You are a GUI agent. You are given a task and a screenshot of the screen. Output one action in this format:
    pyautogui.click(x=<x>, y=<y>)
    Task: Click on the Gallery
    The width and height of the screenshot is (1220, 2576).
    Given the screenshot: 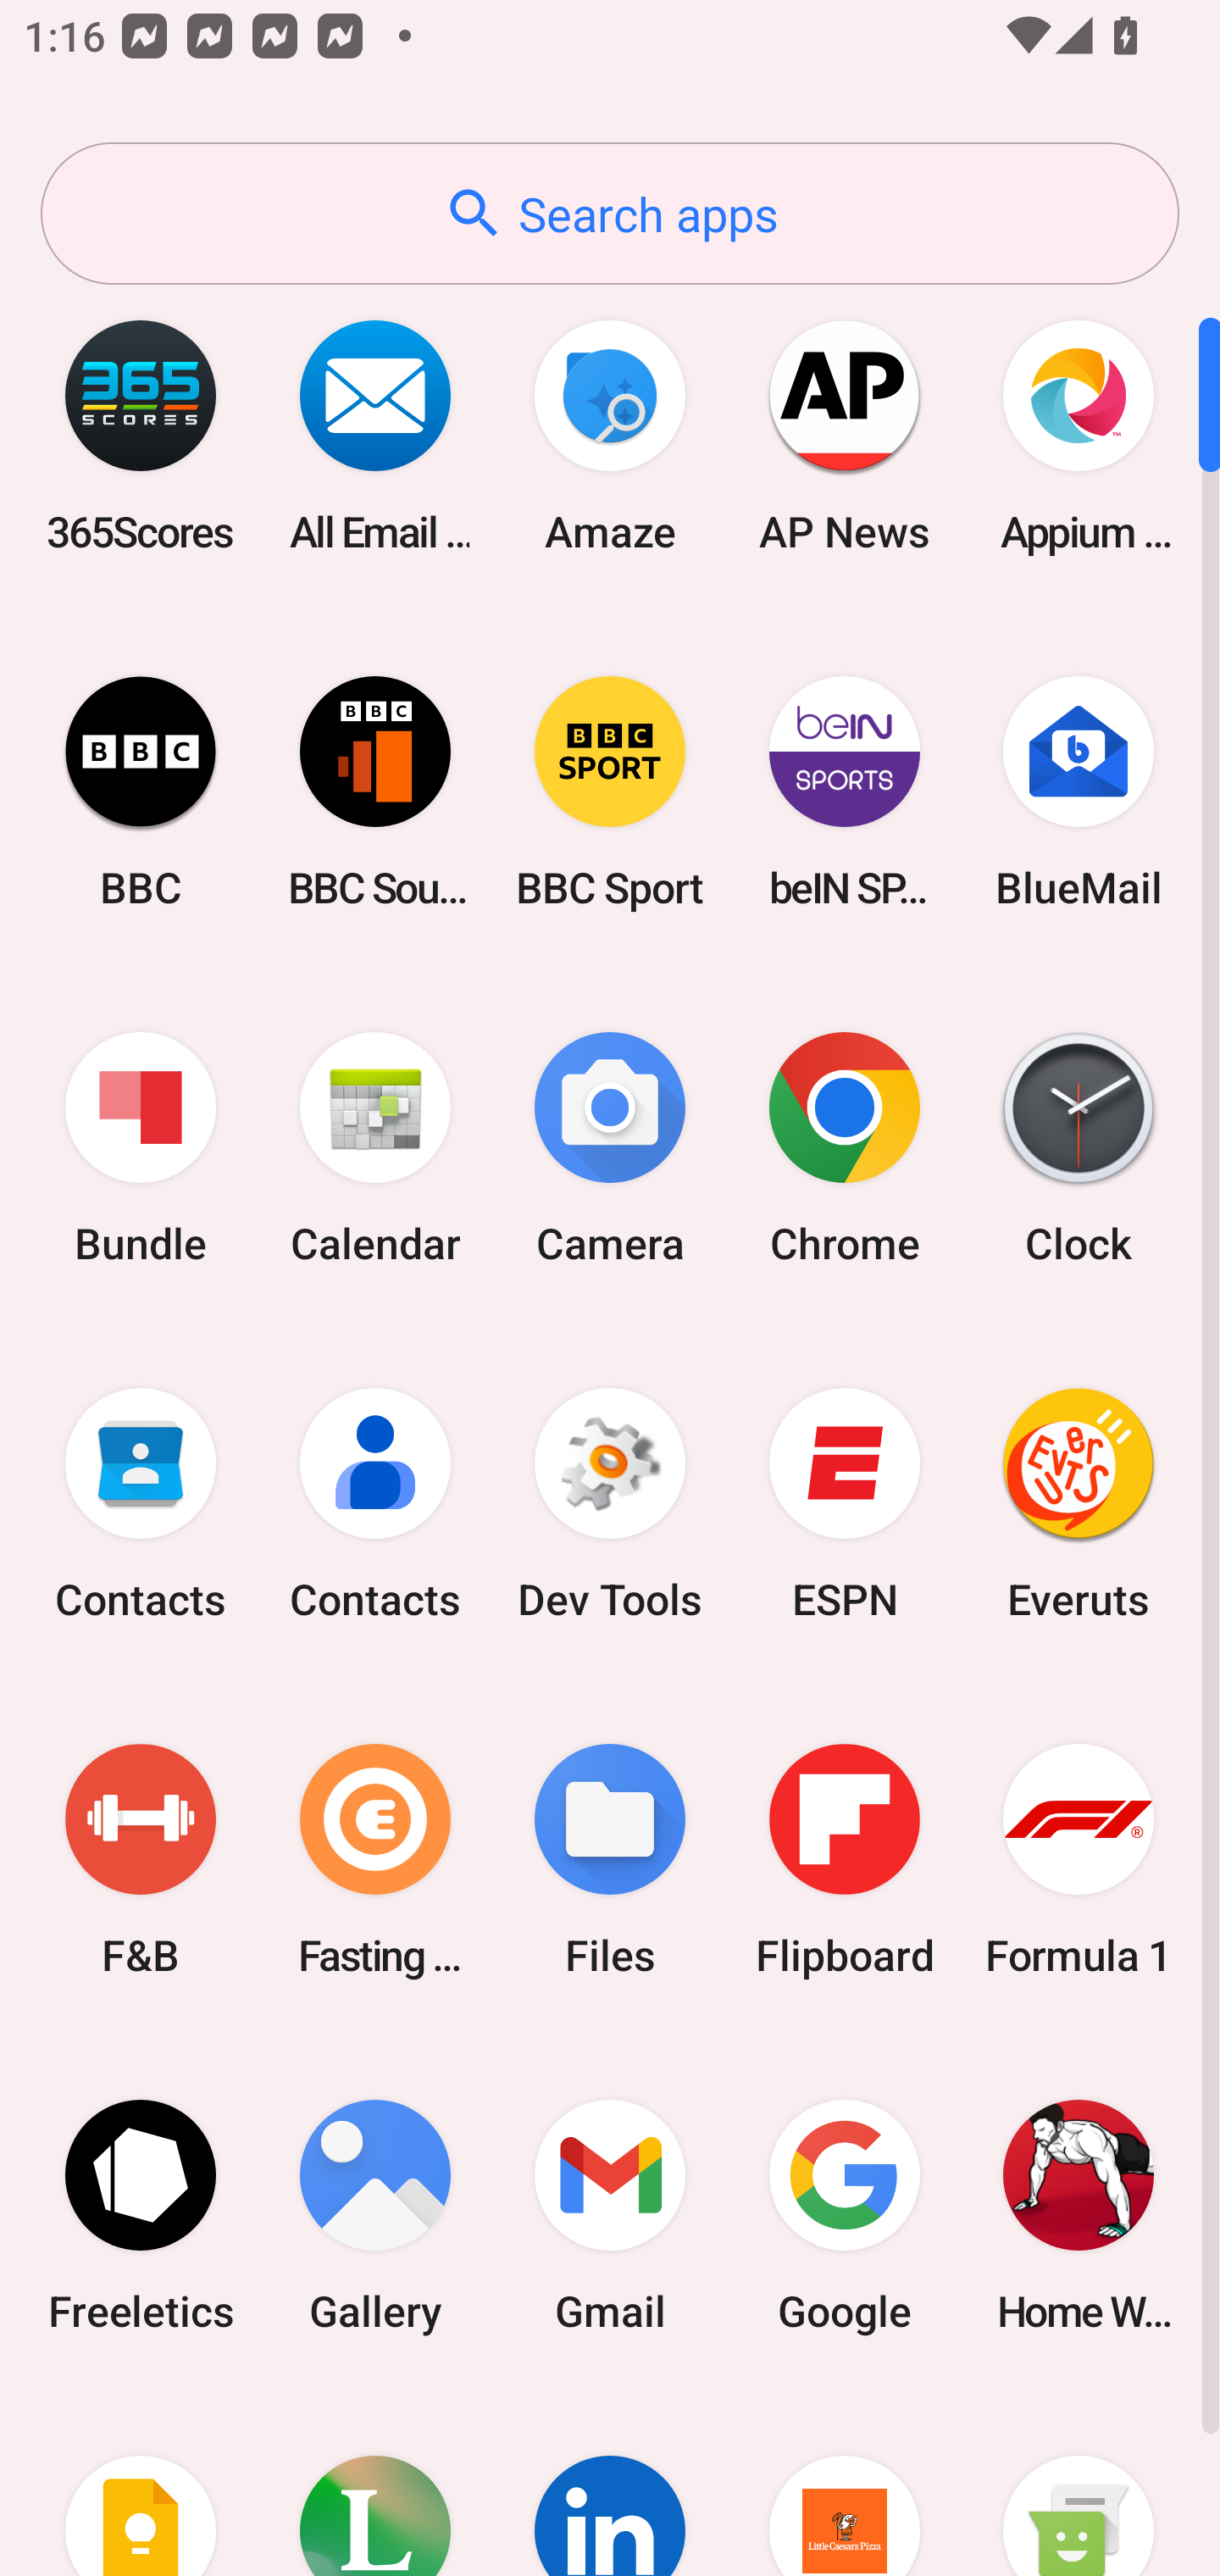 What is the action you would take?
    pyautogui.click(x=375, y=2215)
    